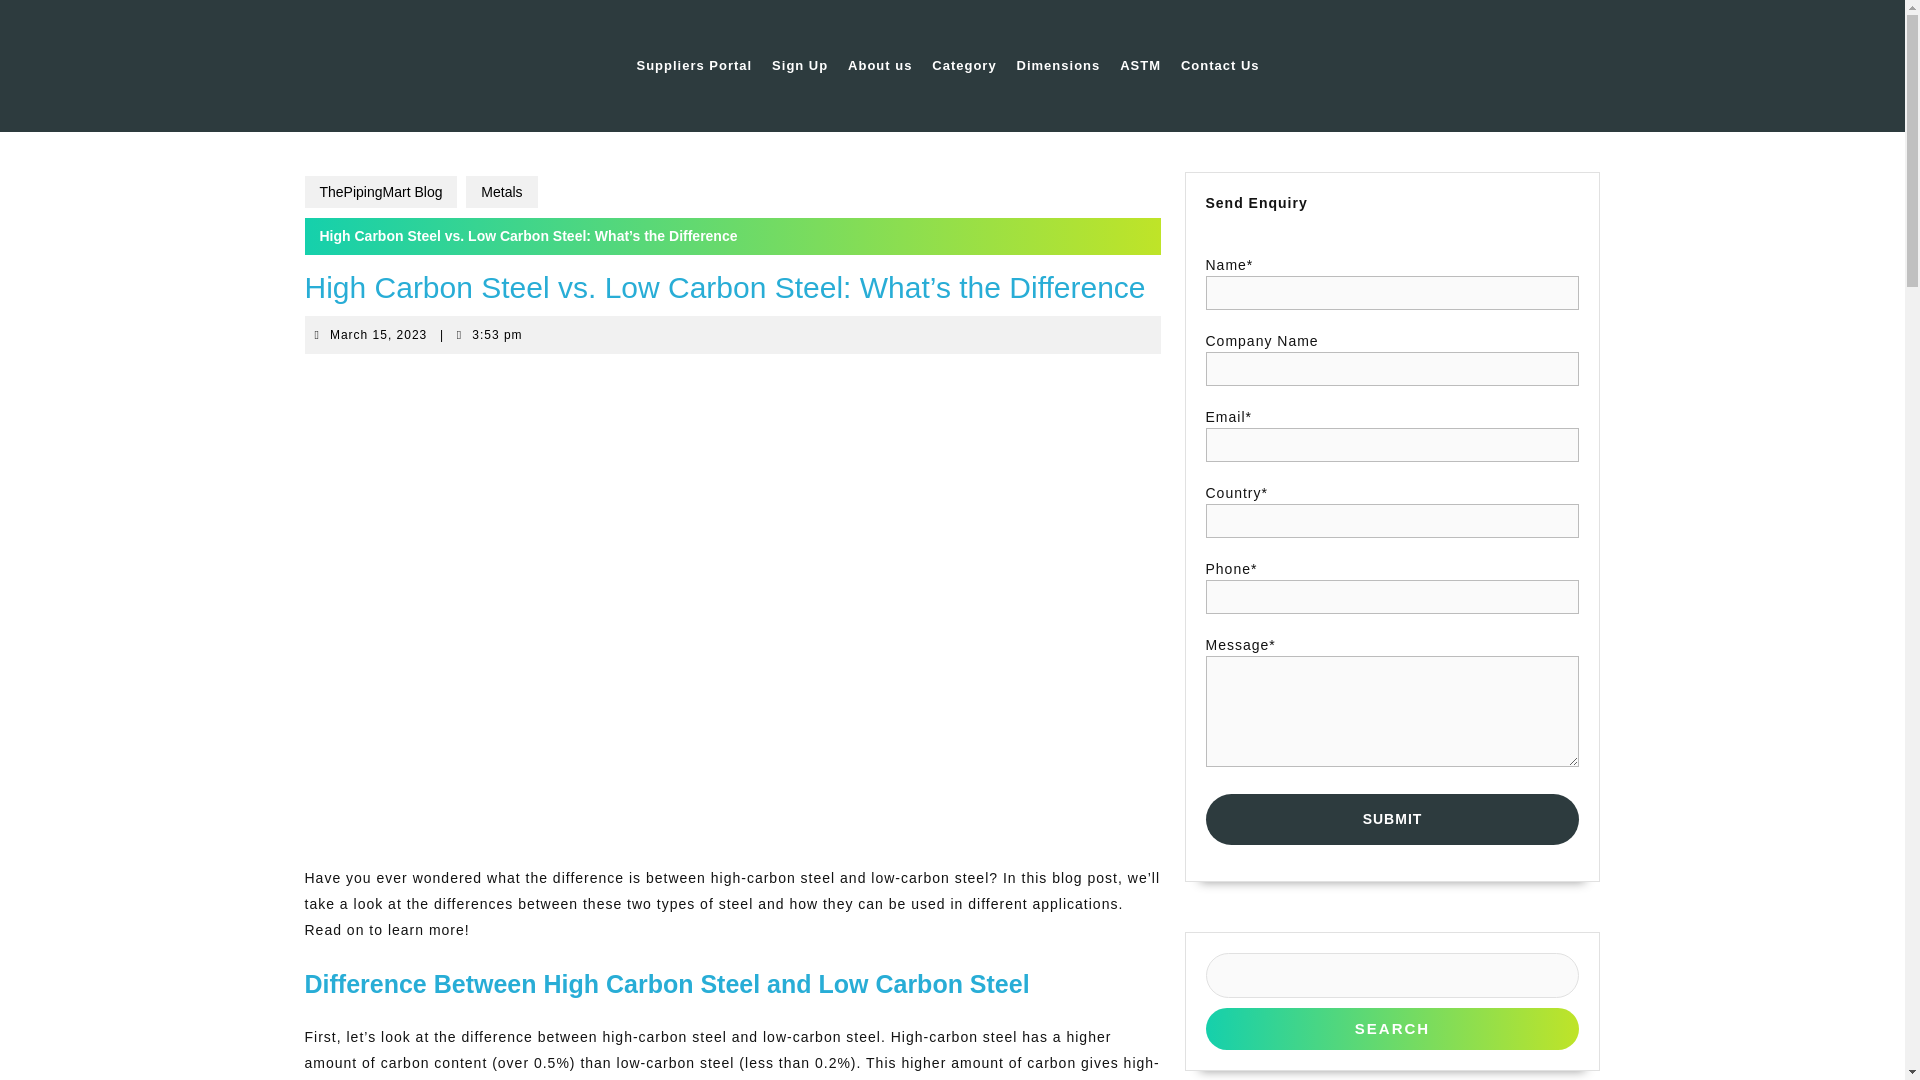 The width and height of the screenshot is (1920, 1080). What do you see at coordinates (380, 192) in the screenshot?
I see `ThePipingMart Blog` at bounding box center [380, 192].